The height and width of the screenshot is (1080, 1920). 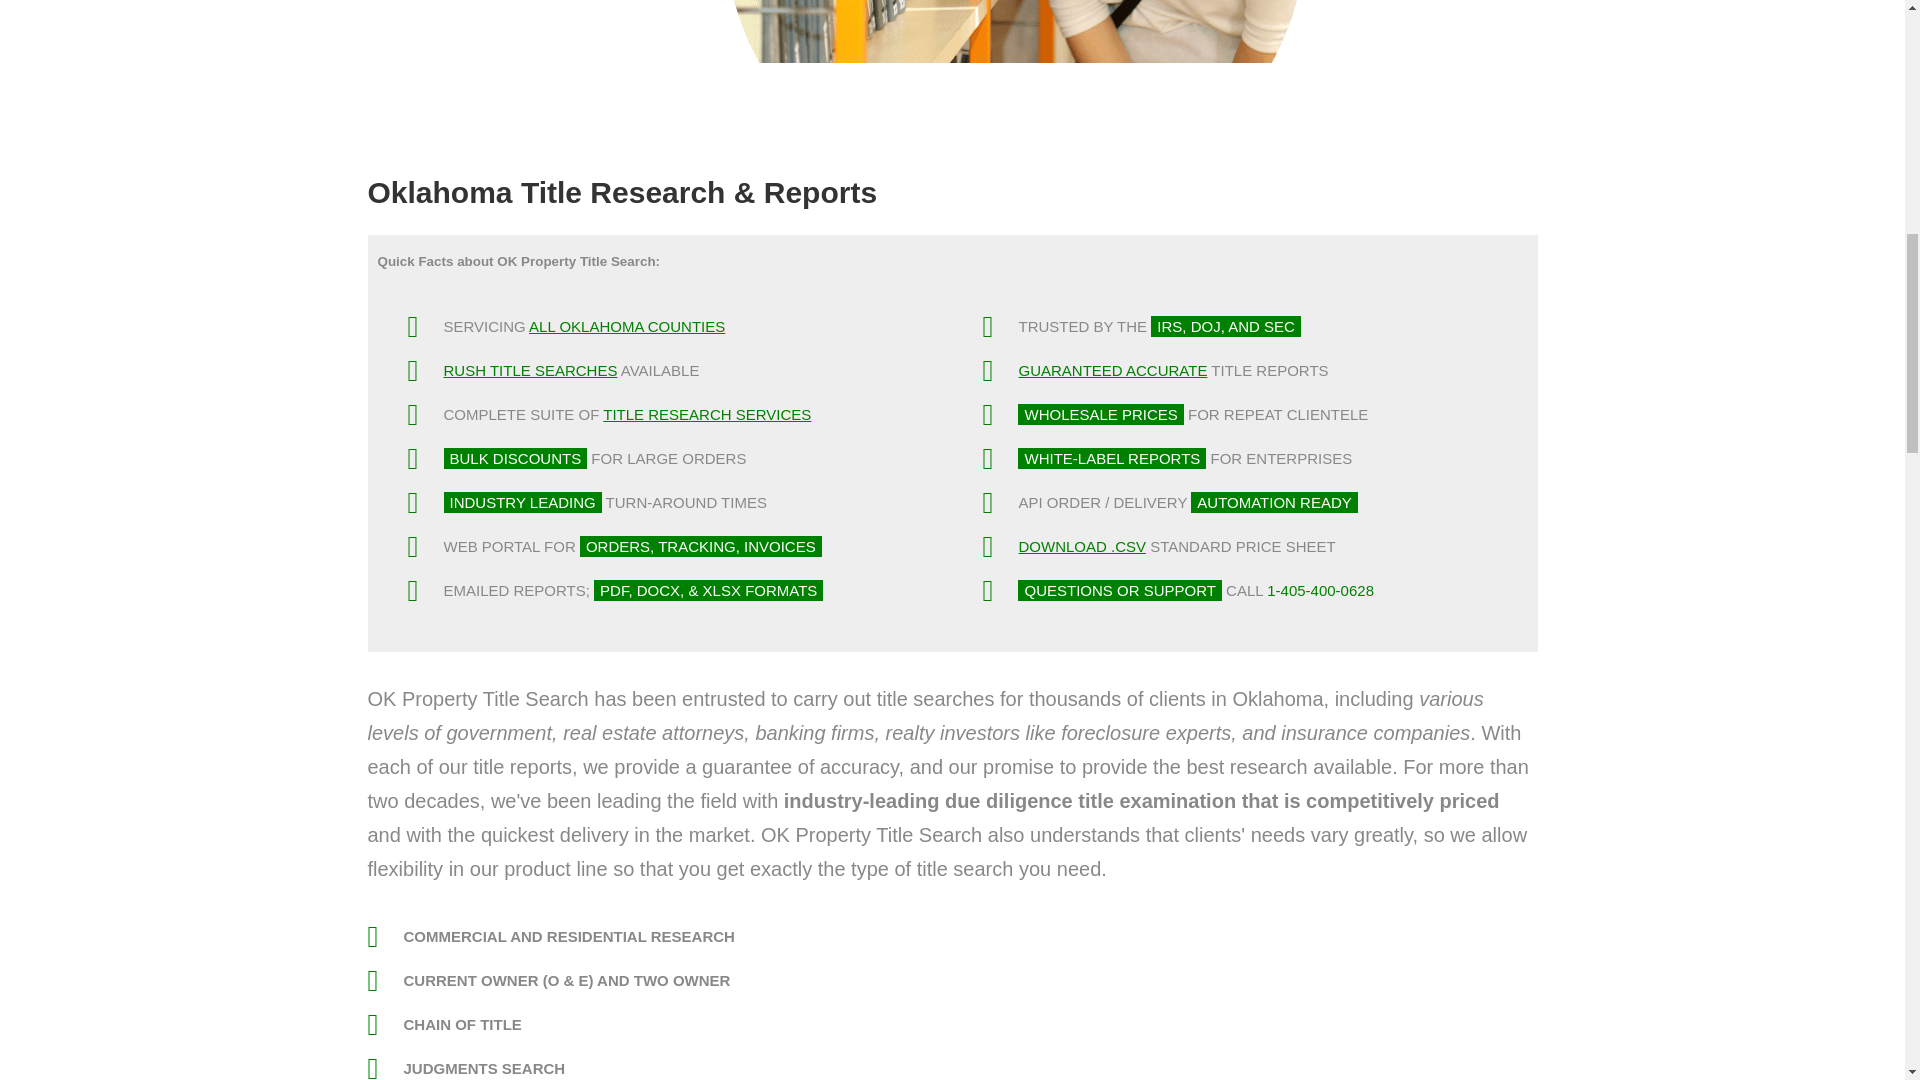 What do you see at coordinates (706, 414) in the screenshot?
I see `TITLE RESEARCH SERVICES` at bounding box center [706, 414].